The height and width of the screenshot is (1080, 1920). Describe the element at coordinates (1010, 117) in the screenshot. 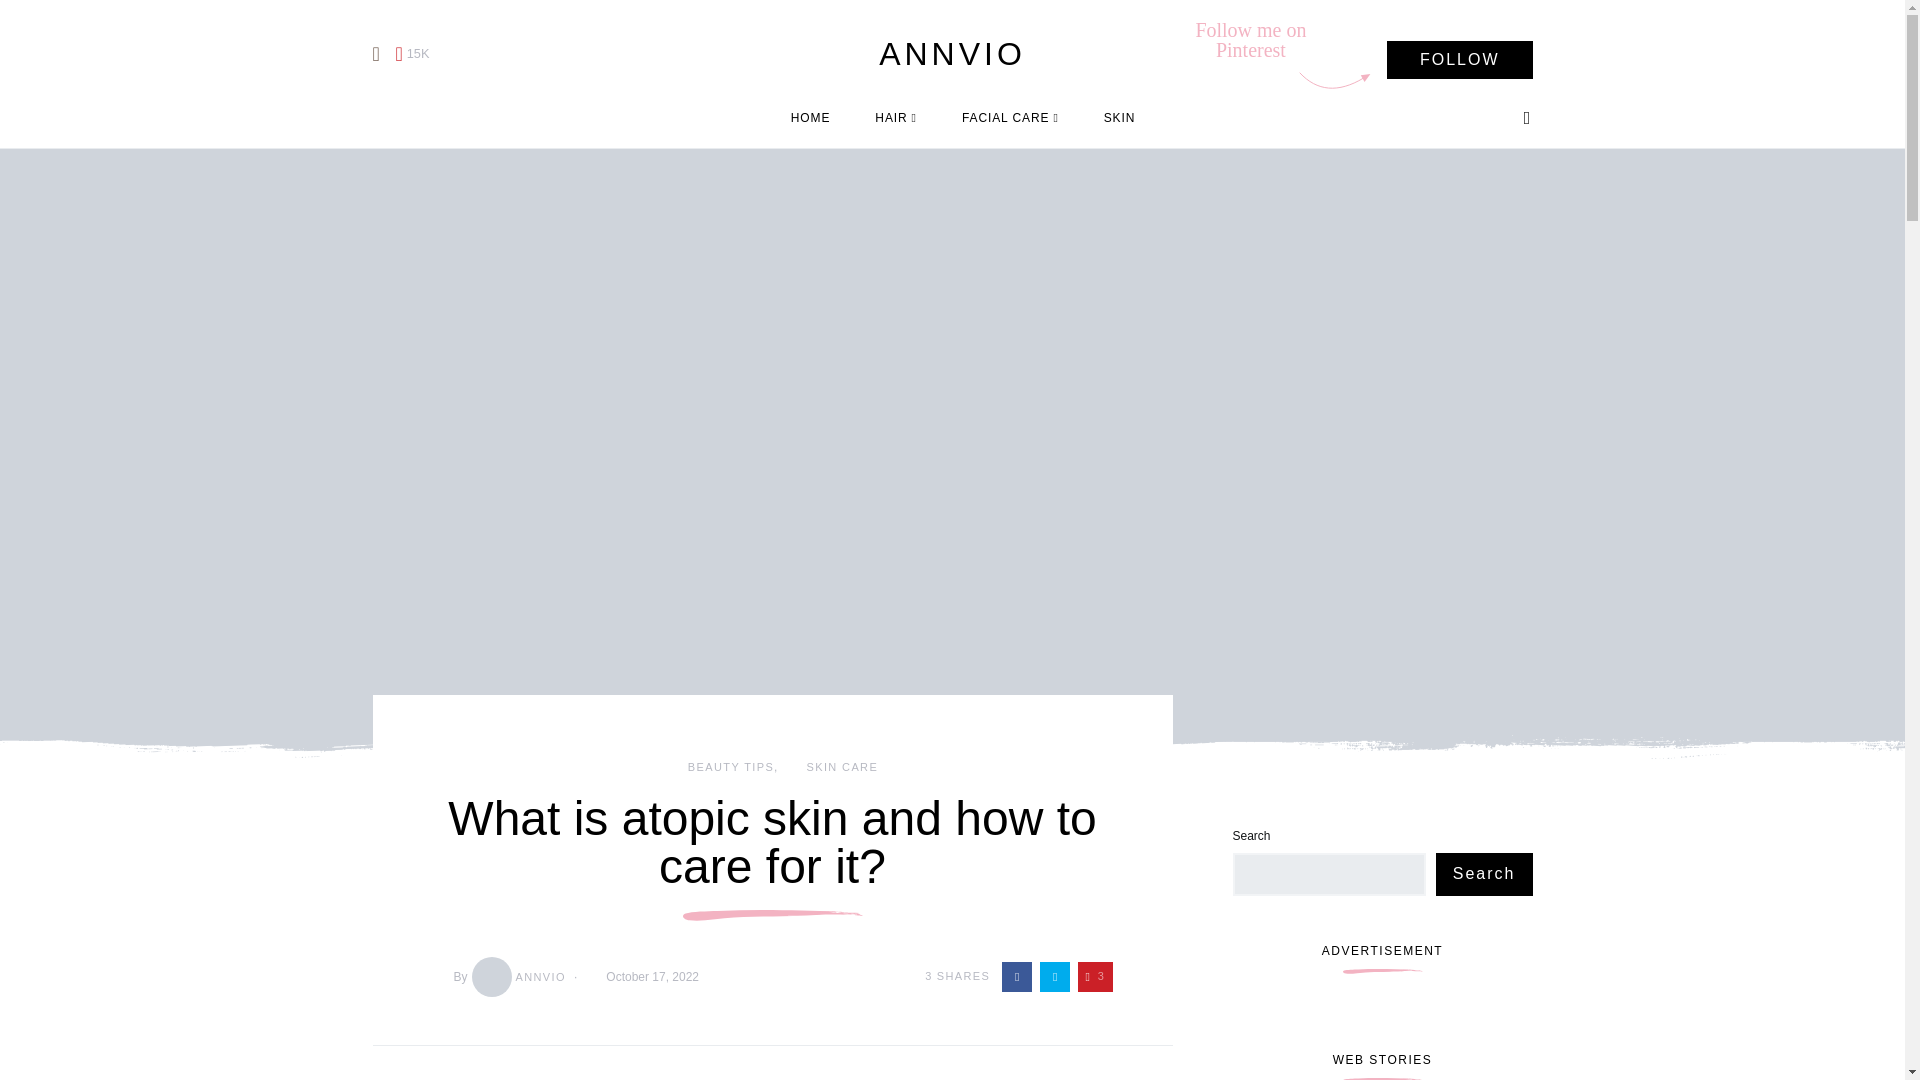

I see `FACIAL CARE` at that location.